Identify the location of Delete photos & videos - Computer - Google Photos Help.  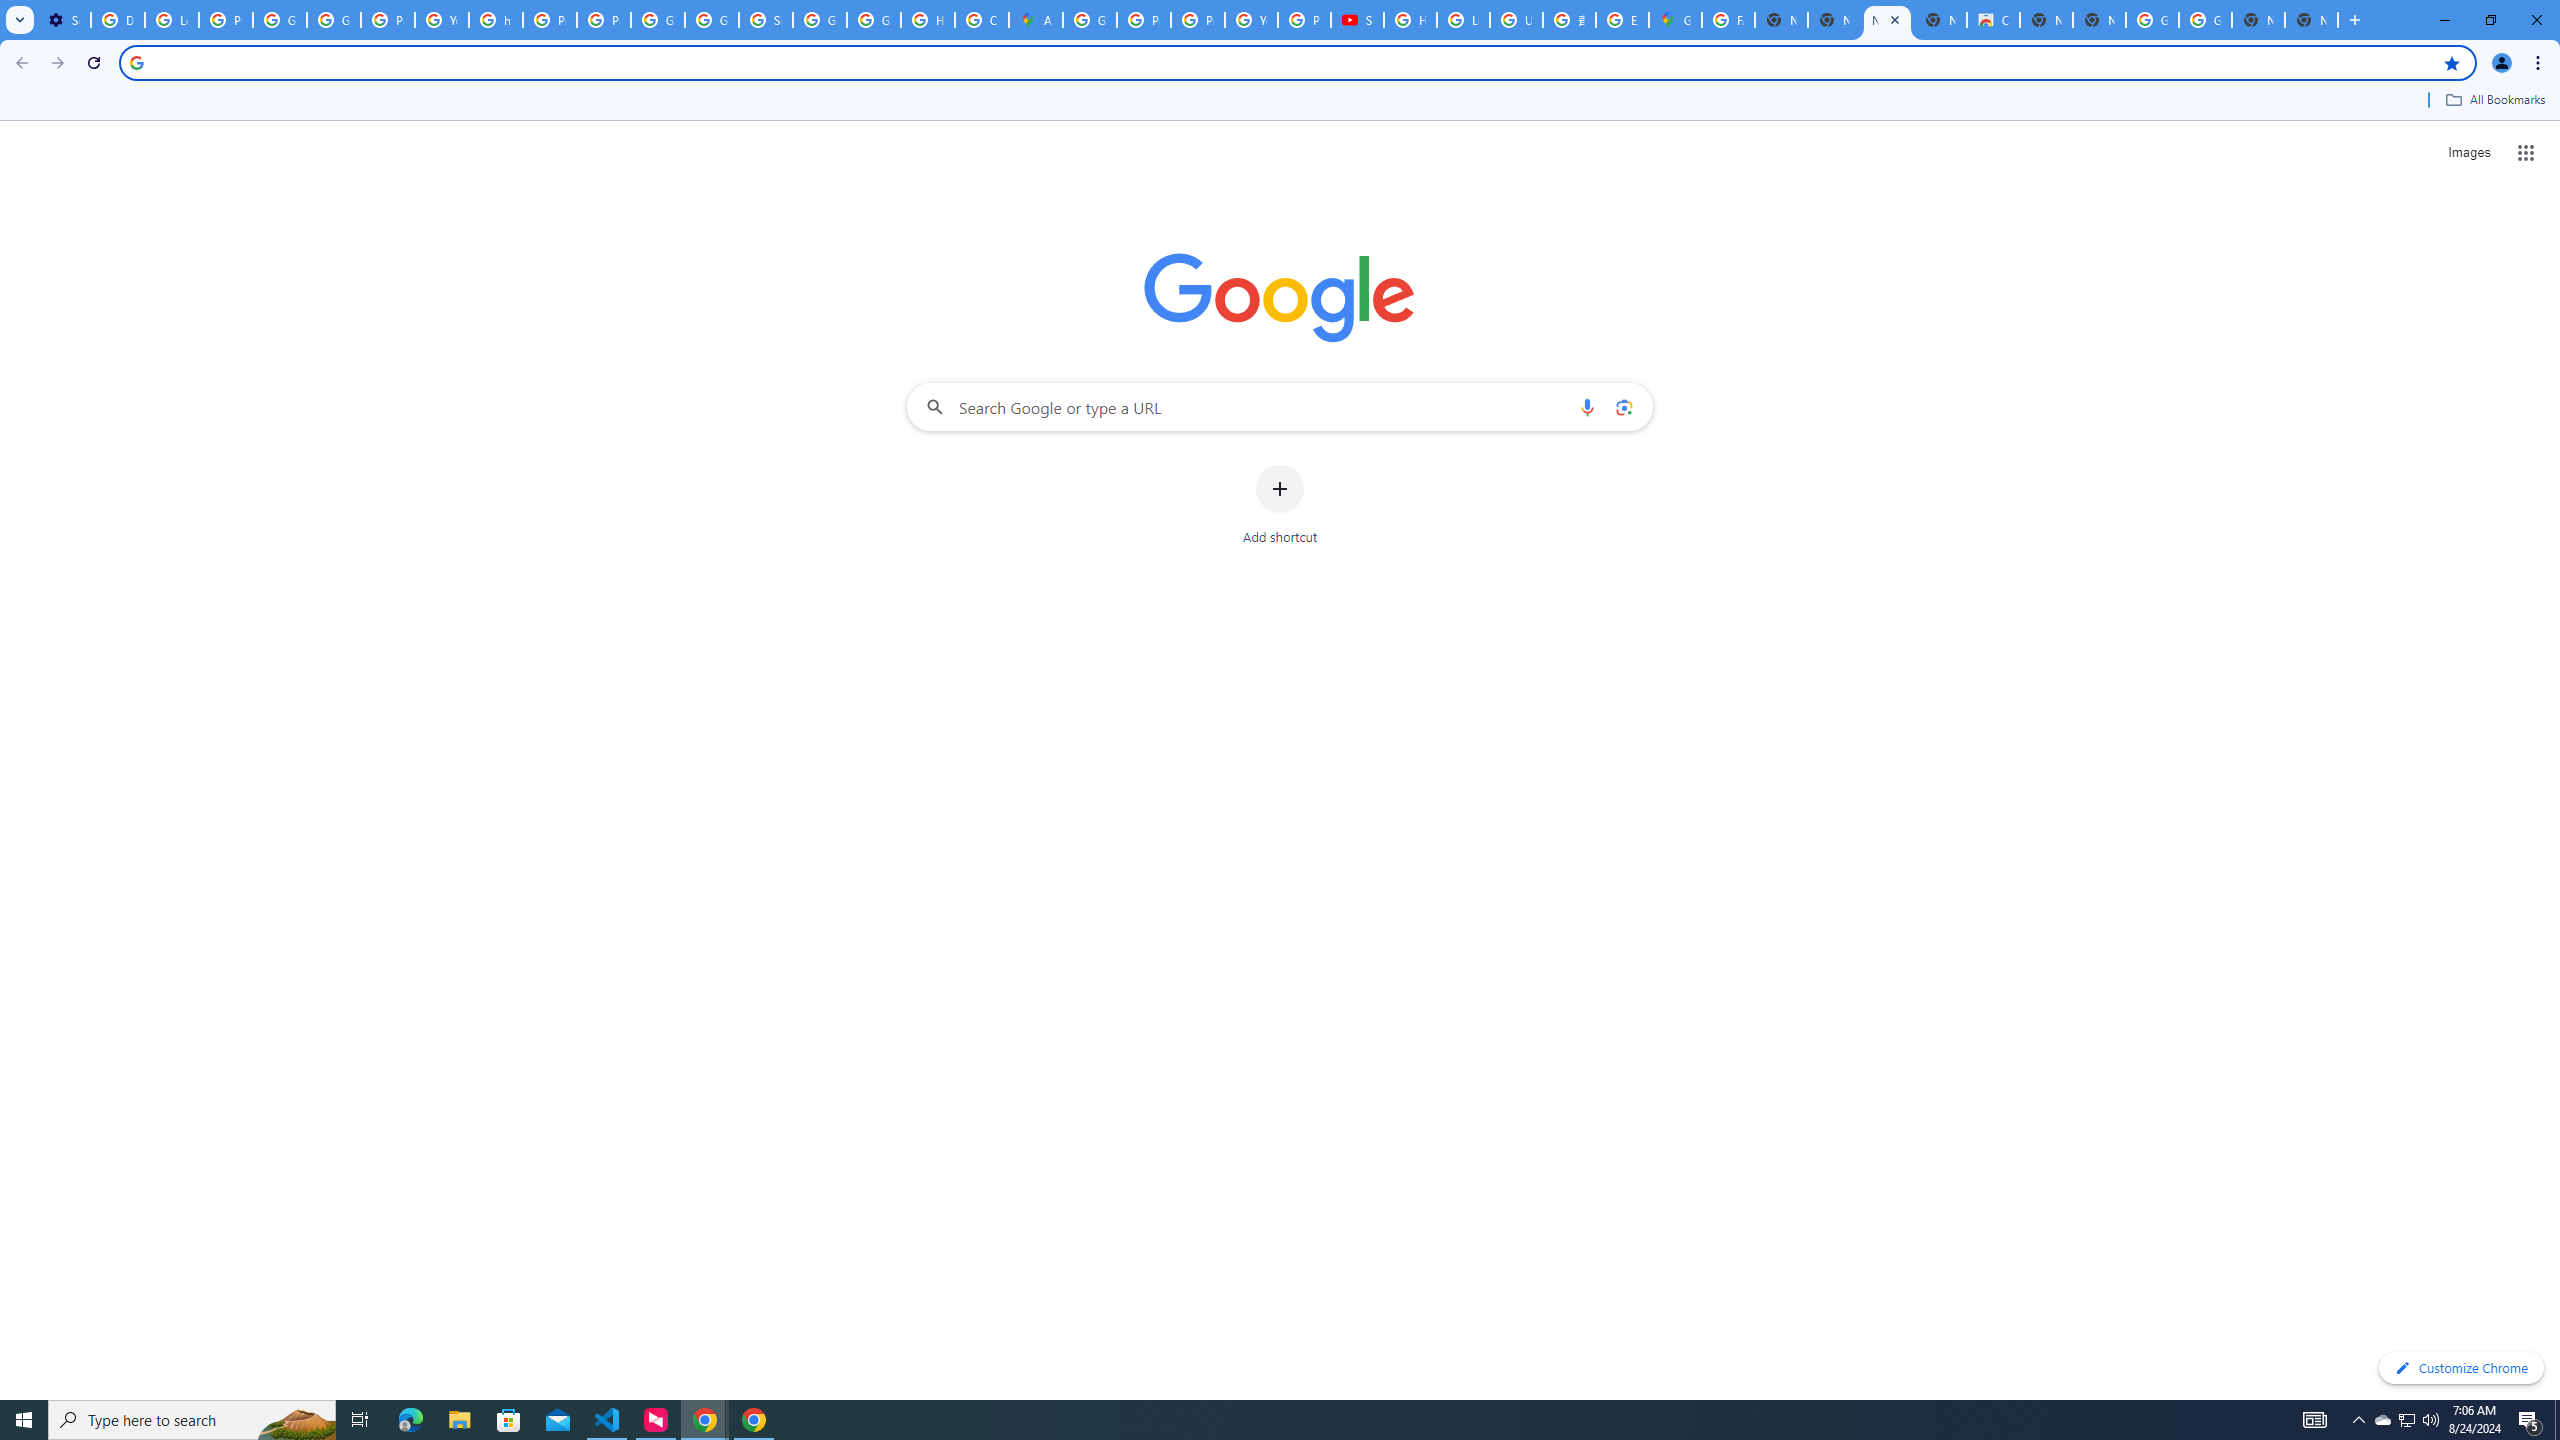
(117, 20).